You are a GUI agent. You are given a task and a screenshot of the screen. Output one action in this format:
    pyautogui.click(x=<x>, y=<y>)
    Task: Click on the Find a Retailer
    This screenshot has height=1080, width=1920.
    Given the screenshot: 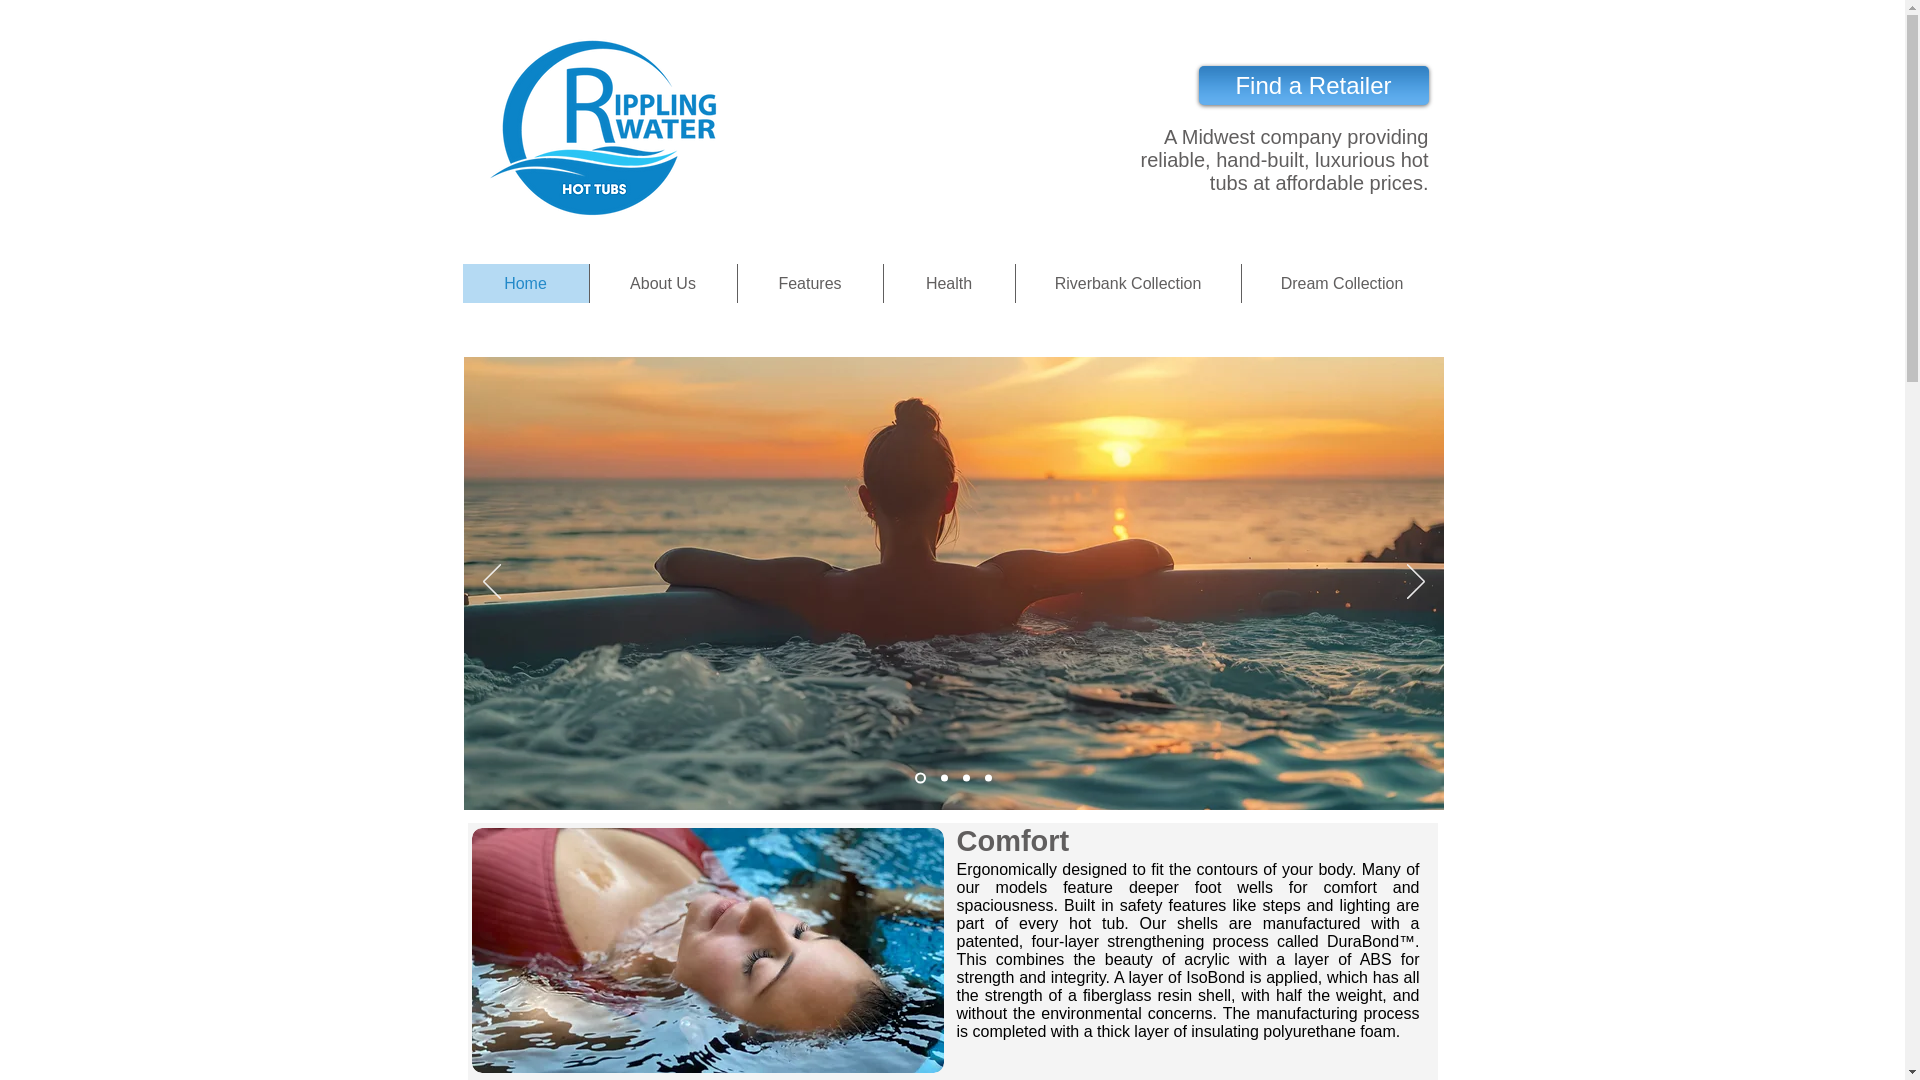 What is the action you would take?
    pyautogui.click(x=1313, y=84)
    